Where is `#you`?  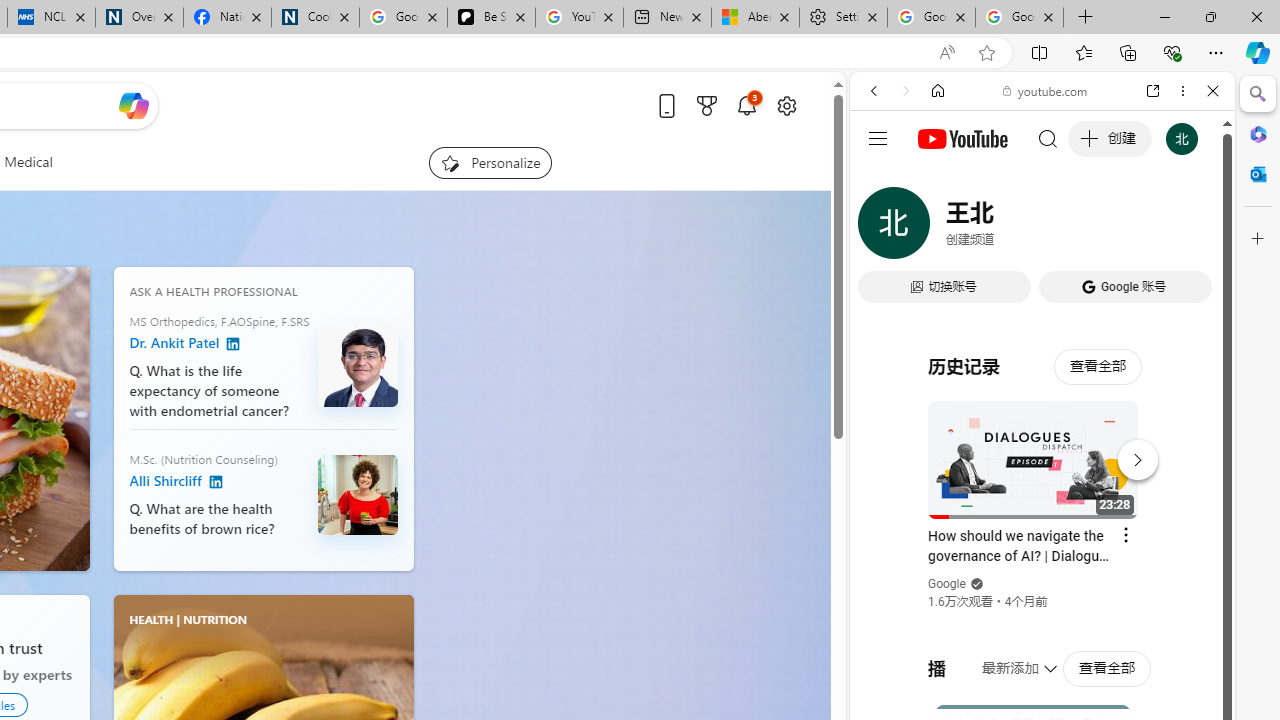 #you is located at coordinates (1042, 446).